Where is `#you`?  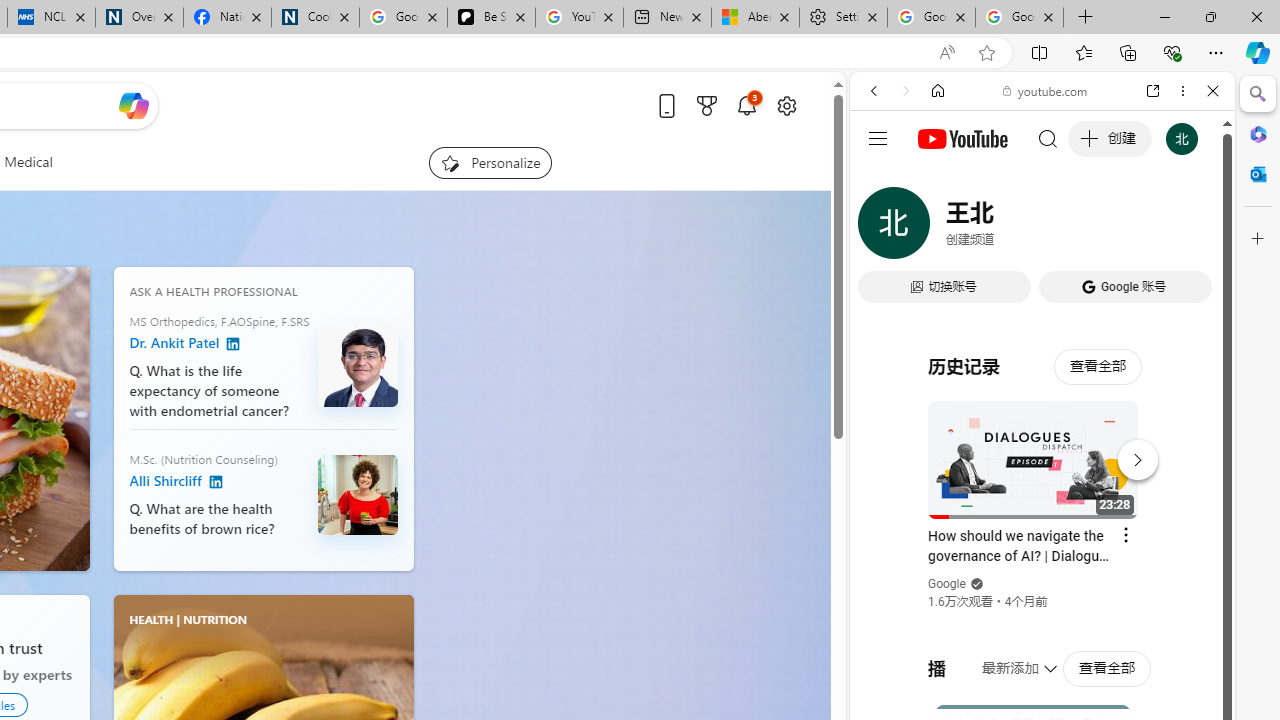 #you is located at coordinates (1042, 446).